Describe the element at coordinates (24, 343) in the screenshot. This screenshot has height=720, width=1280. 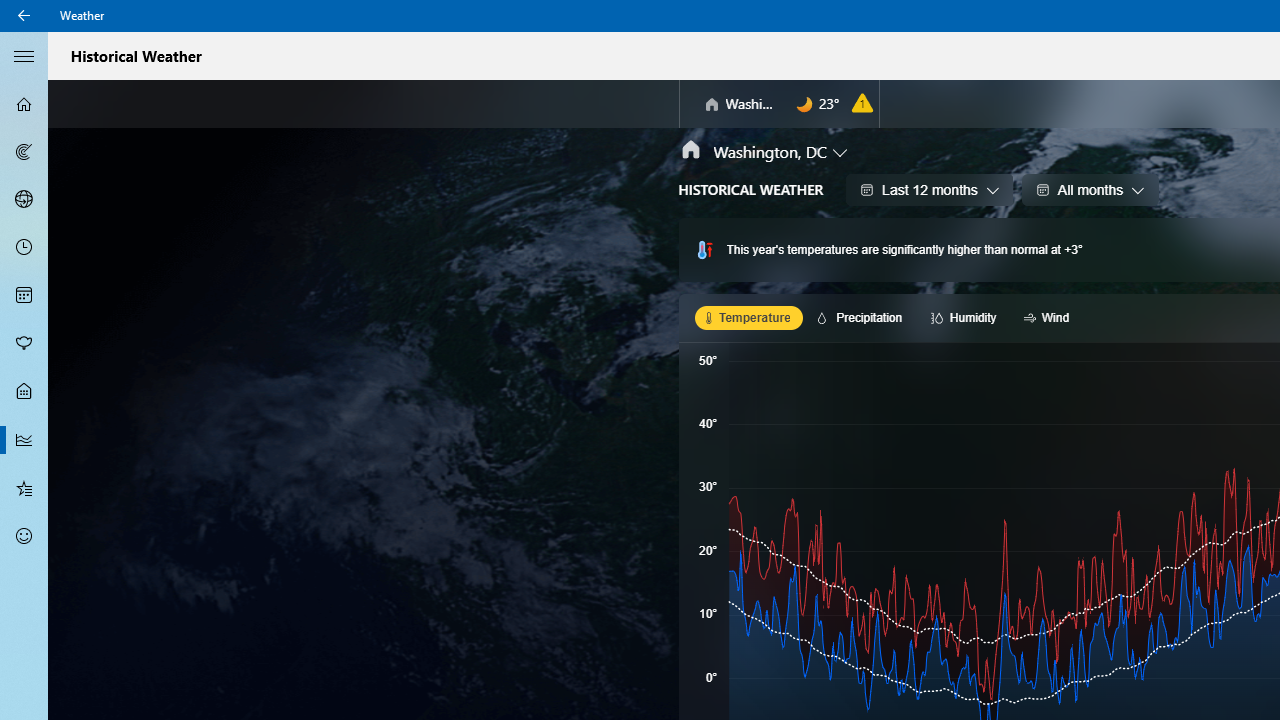
I see `Pollen - Not Selected` at that location.